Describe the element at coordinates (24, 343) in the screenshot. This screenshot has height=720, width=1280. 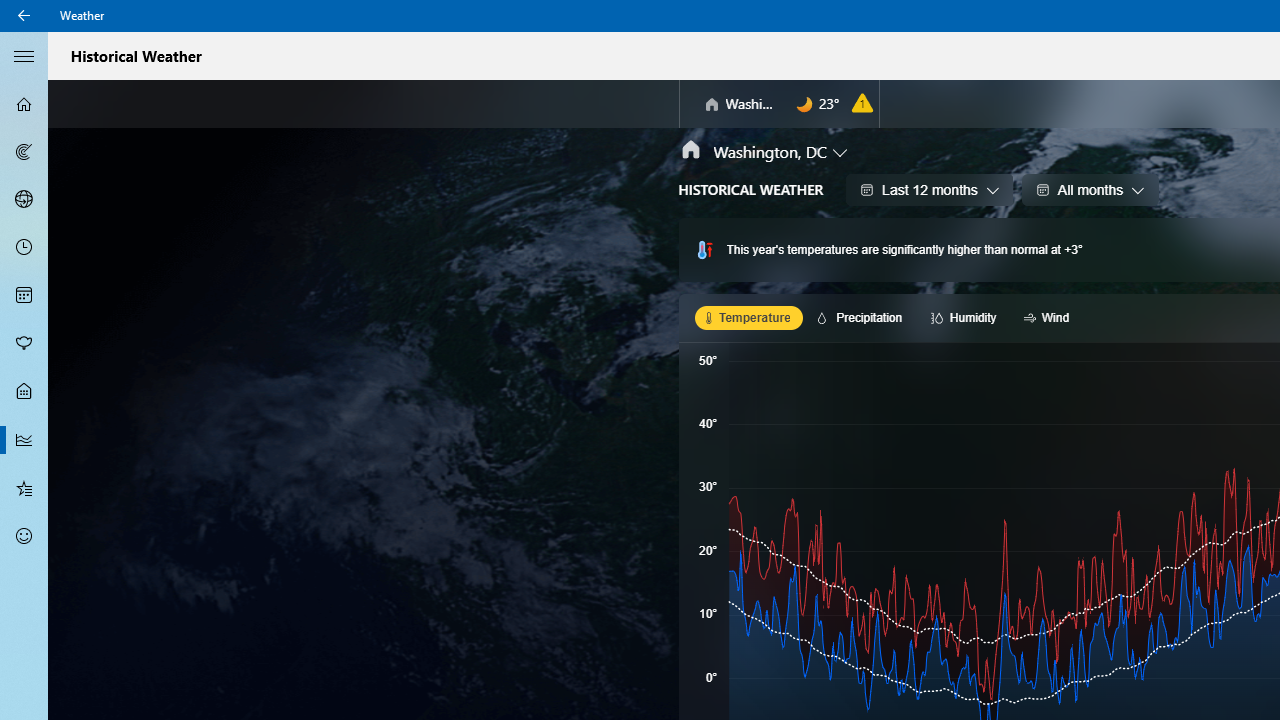
I see `Pollen - Not Selected` at that location.